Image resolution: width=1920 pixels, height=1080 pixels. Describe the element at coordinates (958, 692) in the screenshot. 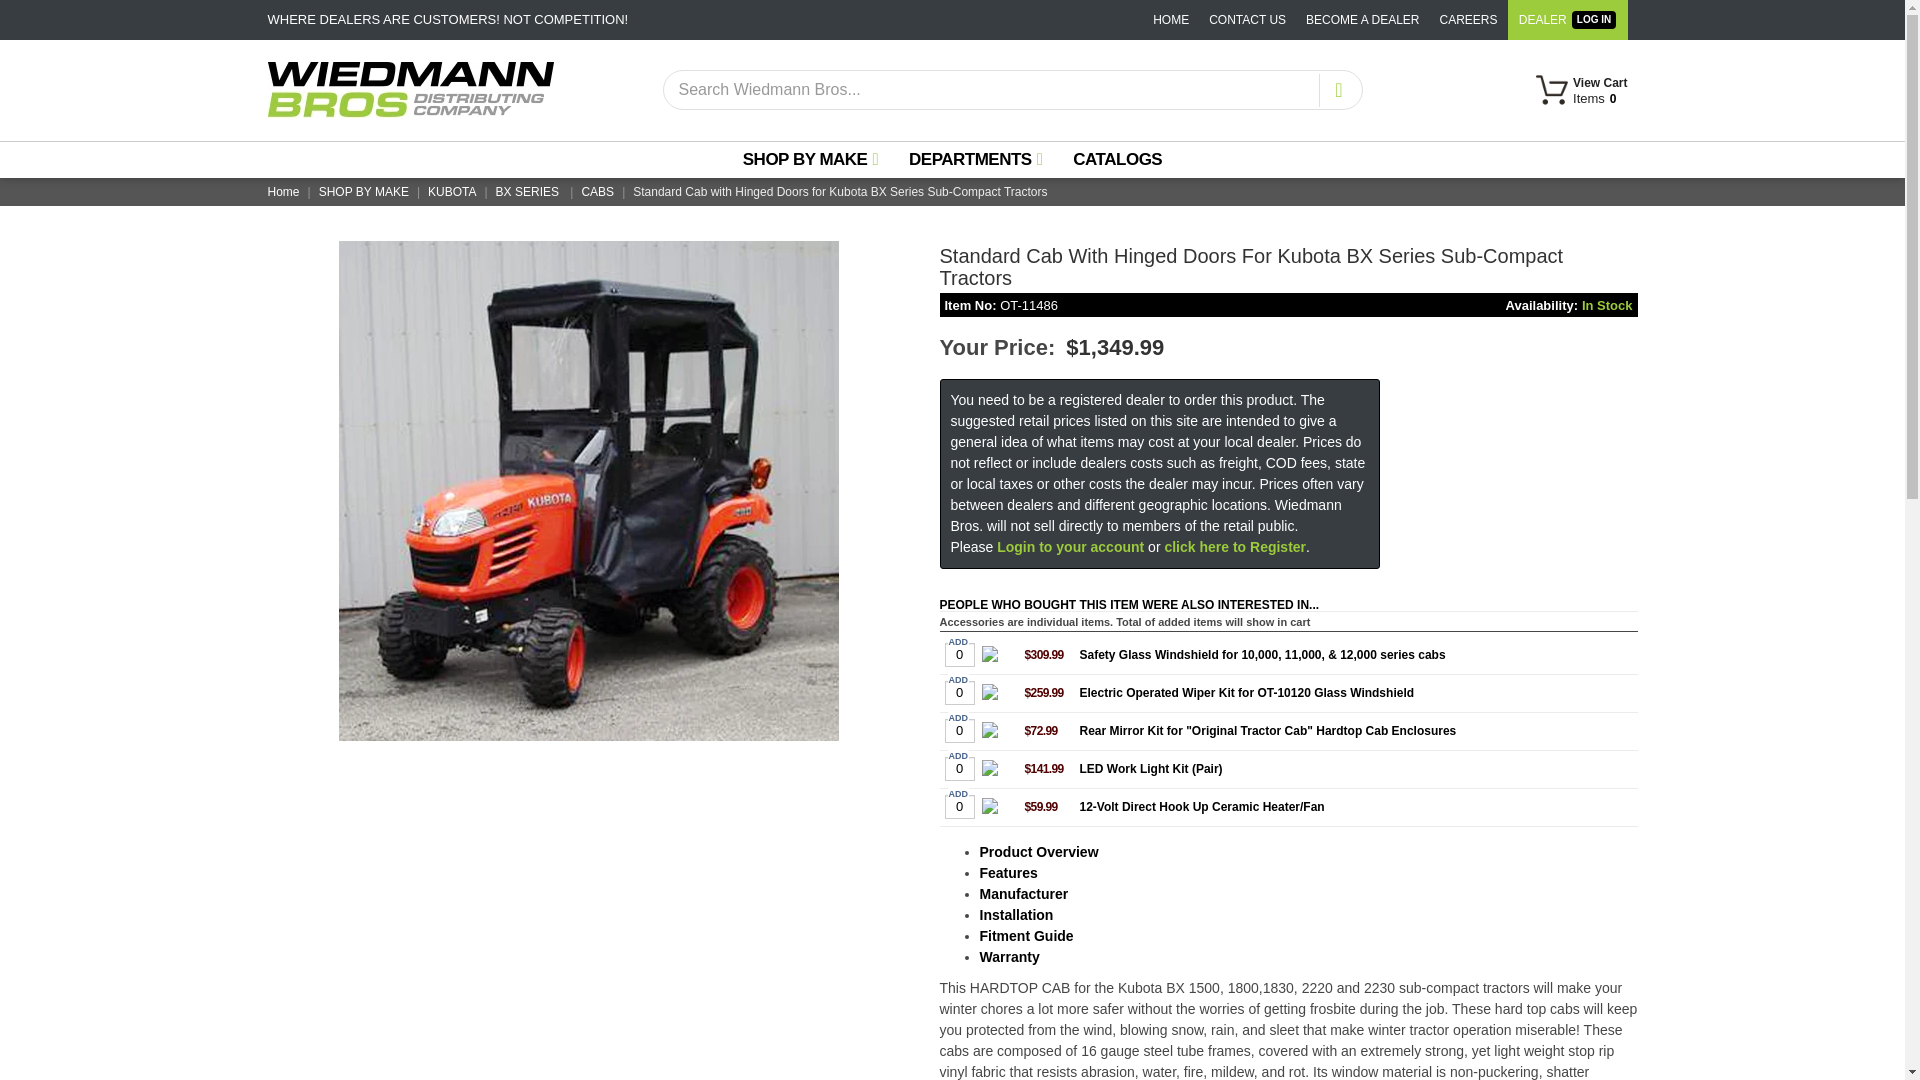

I see `0` at that location.